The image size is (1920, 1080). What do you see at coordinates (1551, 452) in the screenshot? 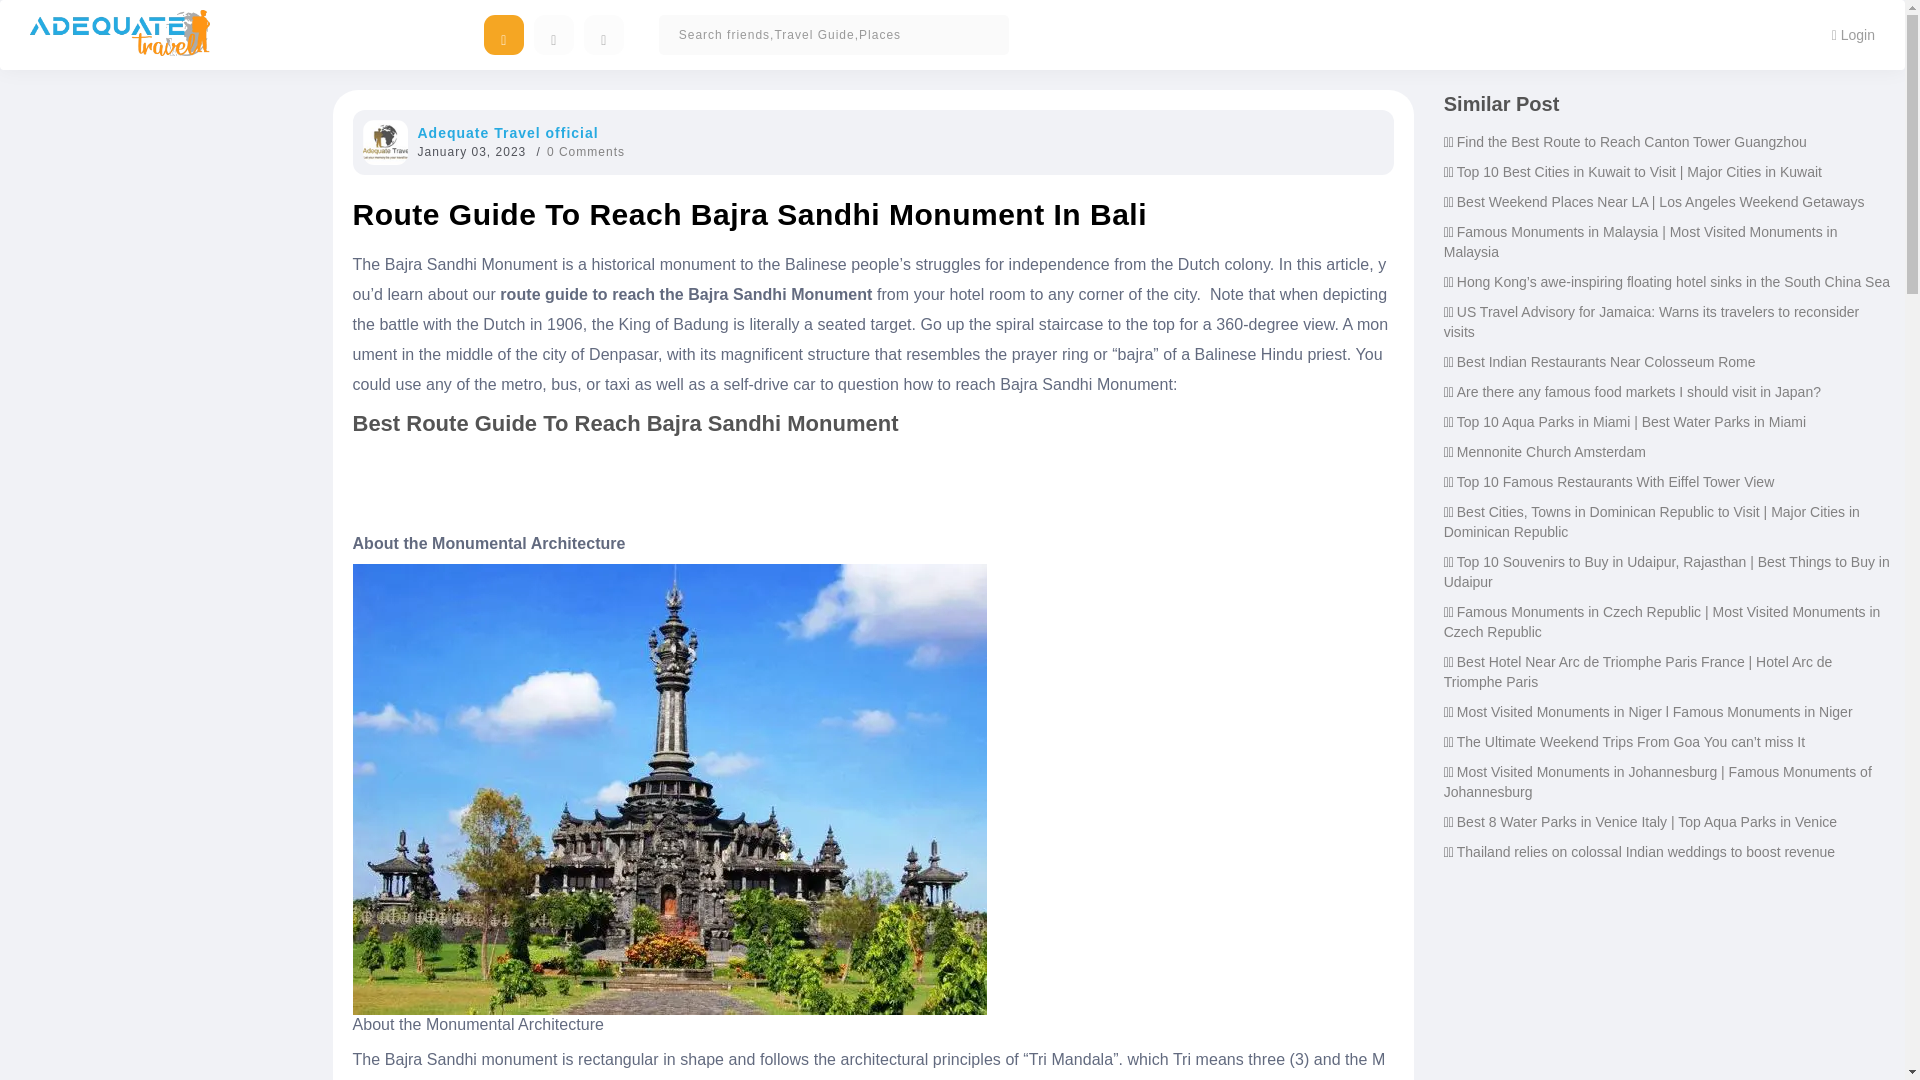
I see `Mennonite Church Amsterdam` at bounding box center [1551, 452].